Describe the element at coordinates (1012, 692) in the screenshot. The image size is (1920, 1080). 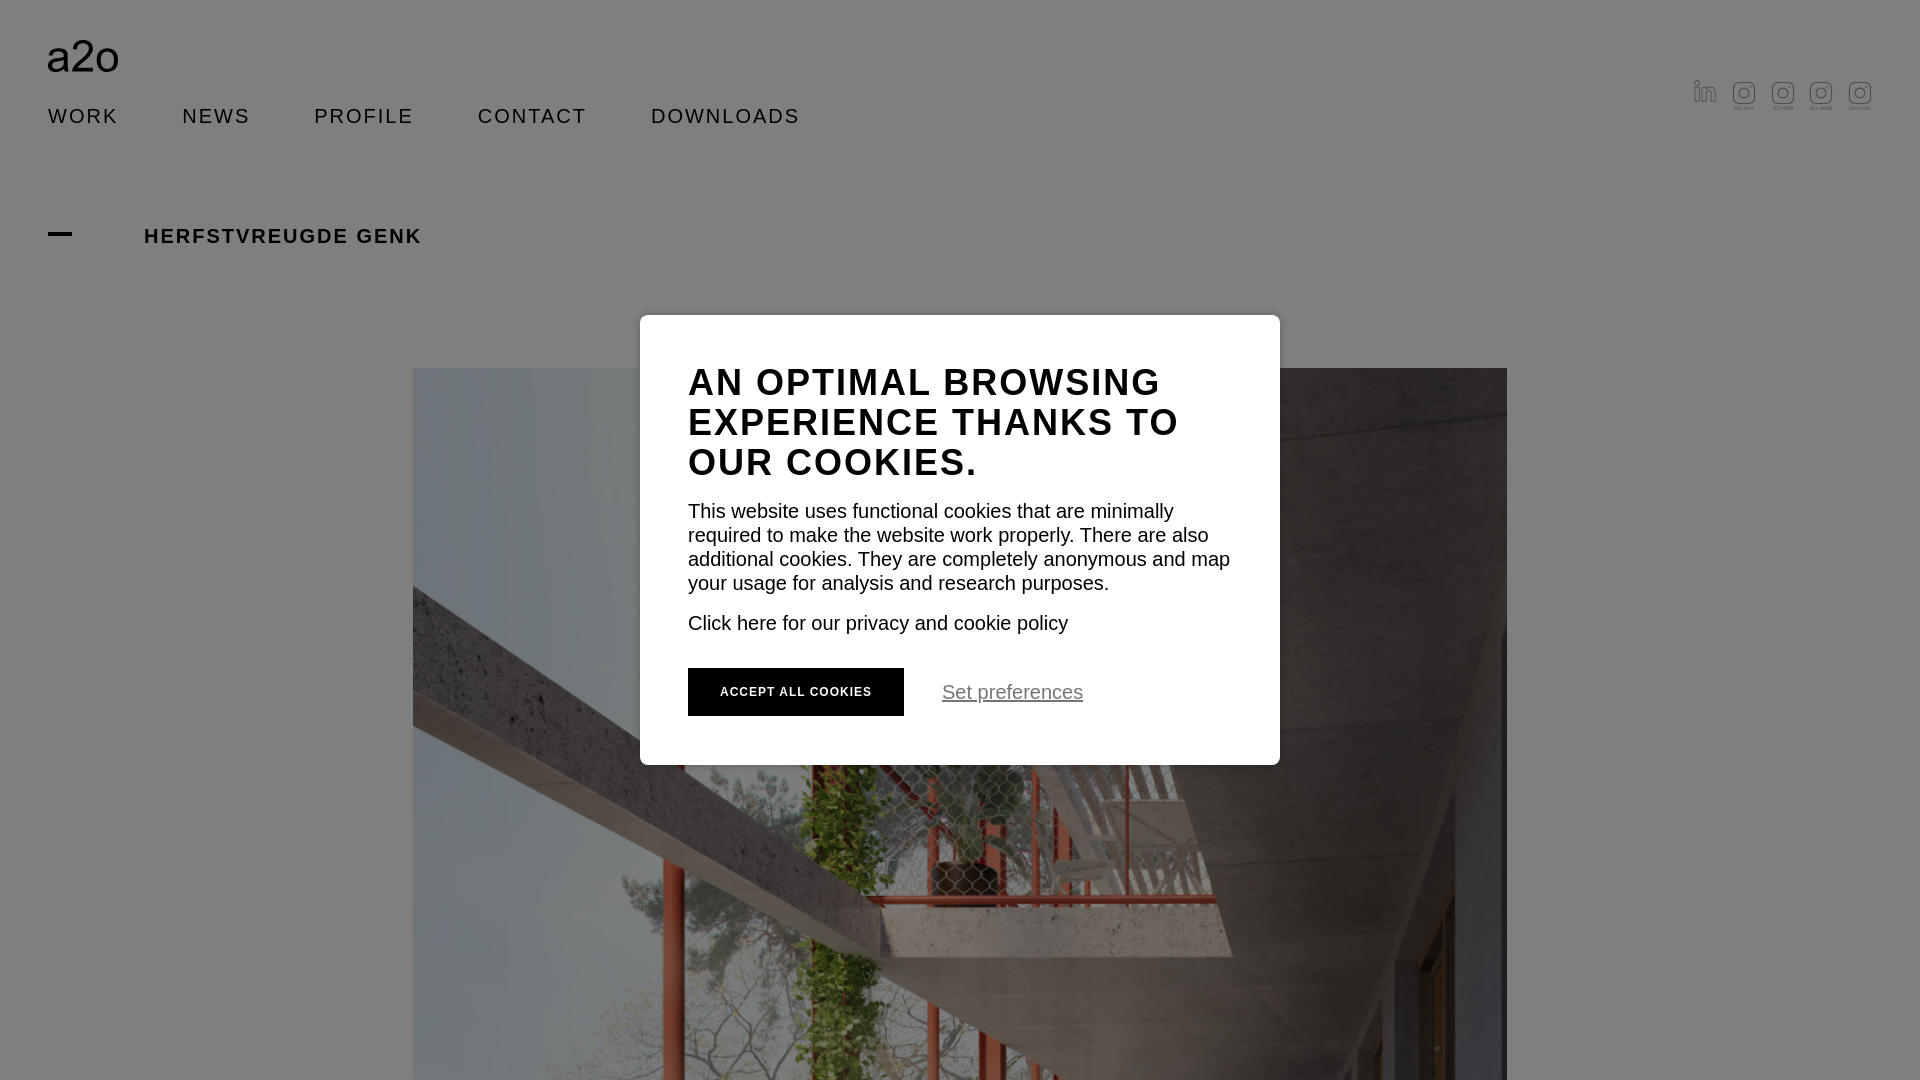
I see `Set preferences` at that location.